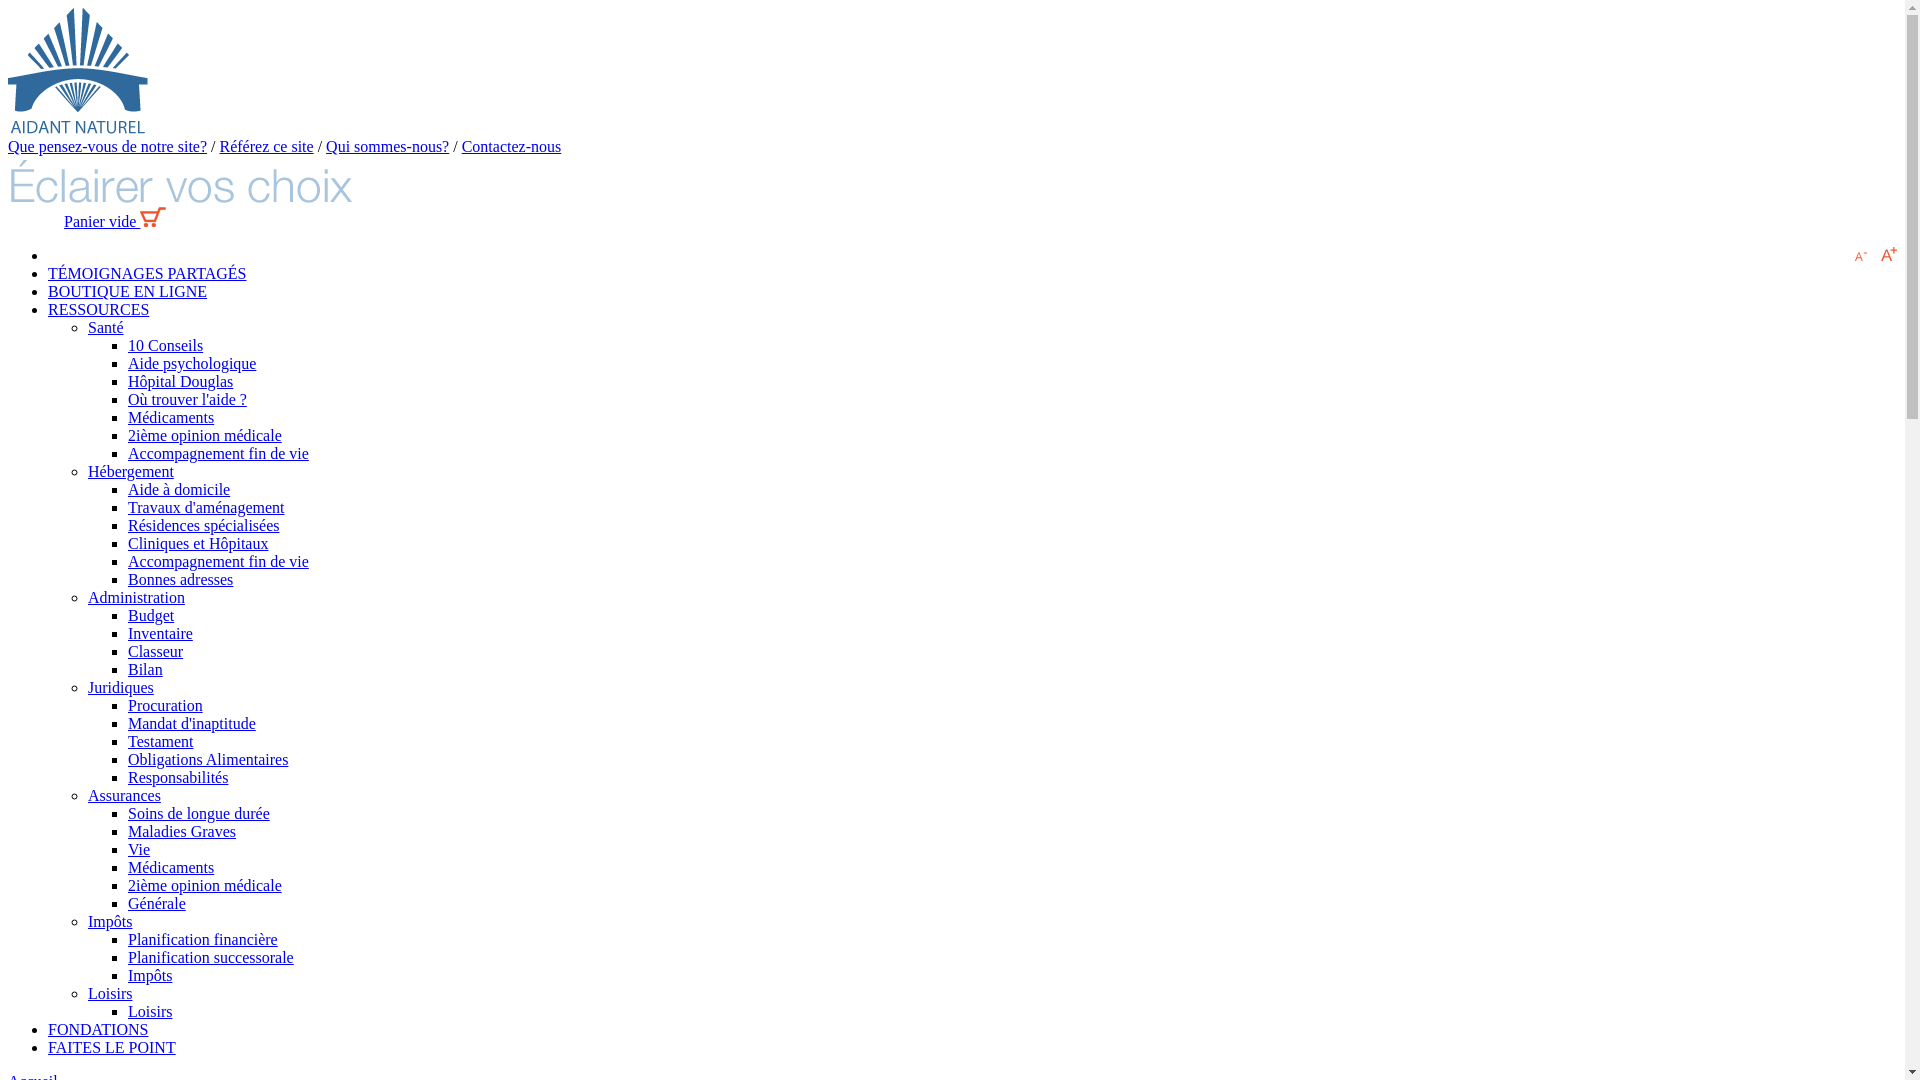 The width and height of the screenshot is (1920, 1080). Describe the element at coordinates (166, 346) in the screenshot. I see `10 Conseils` at that location.